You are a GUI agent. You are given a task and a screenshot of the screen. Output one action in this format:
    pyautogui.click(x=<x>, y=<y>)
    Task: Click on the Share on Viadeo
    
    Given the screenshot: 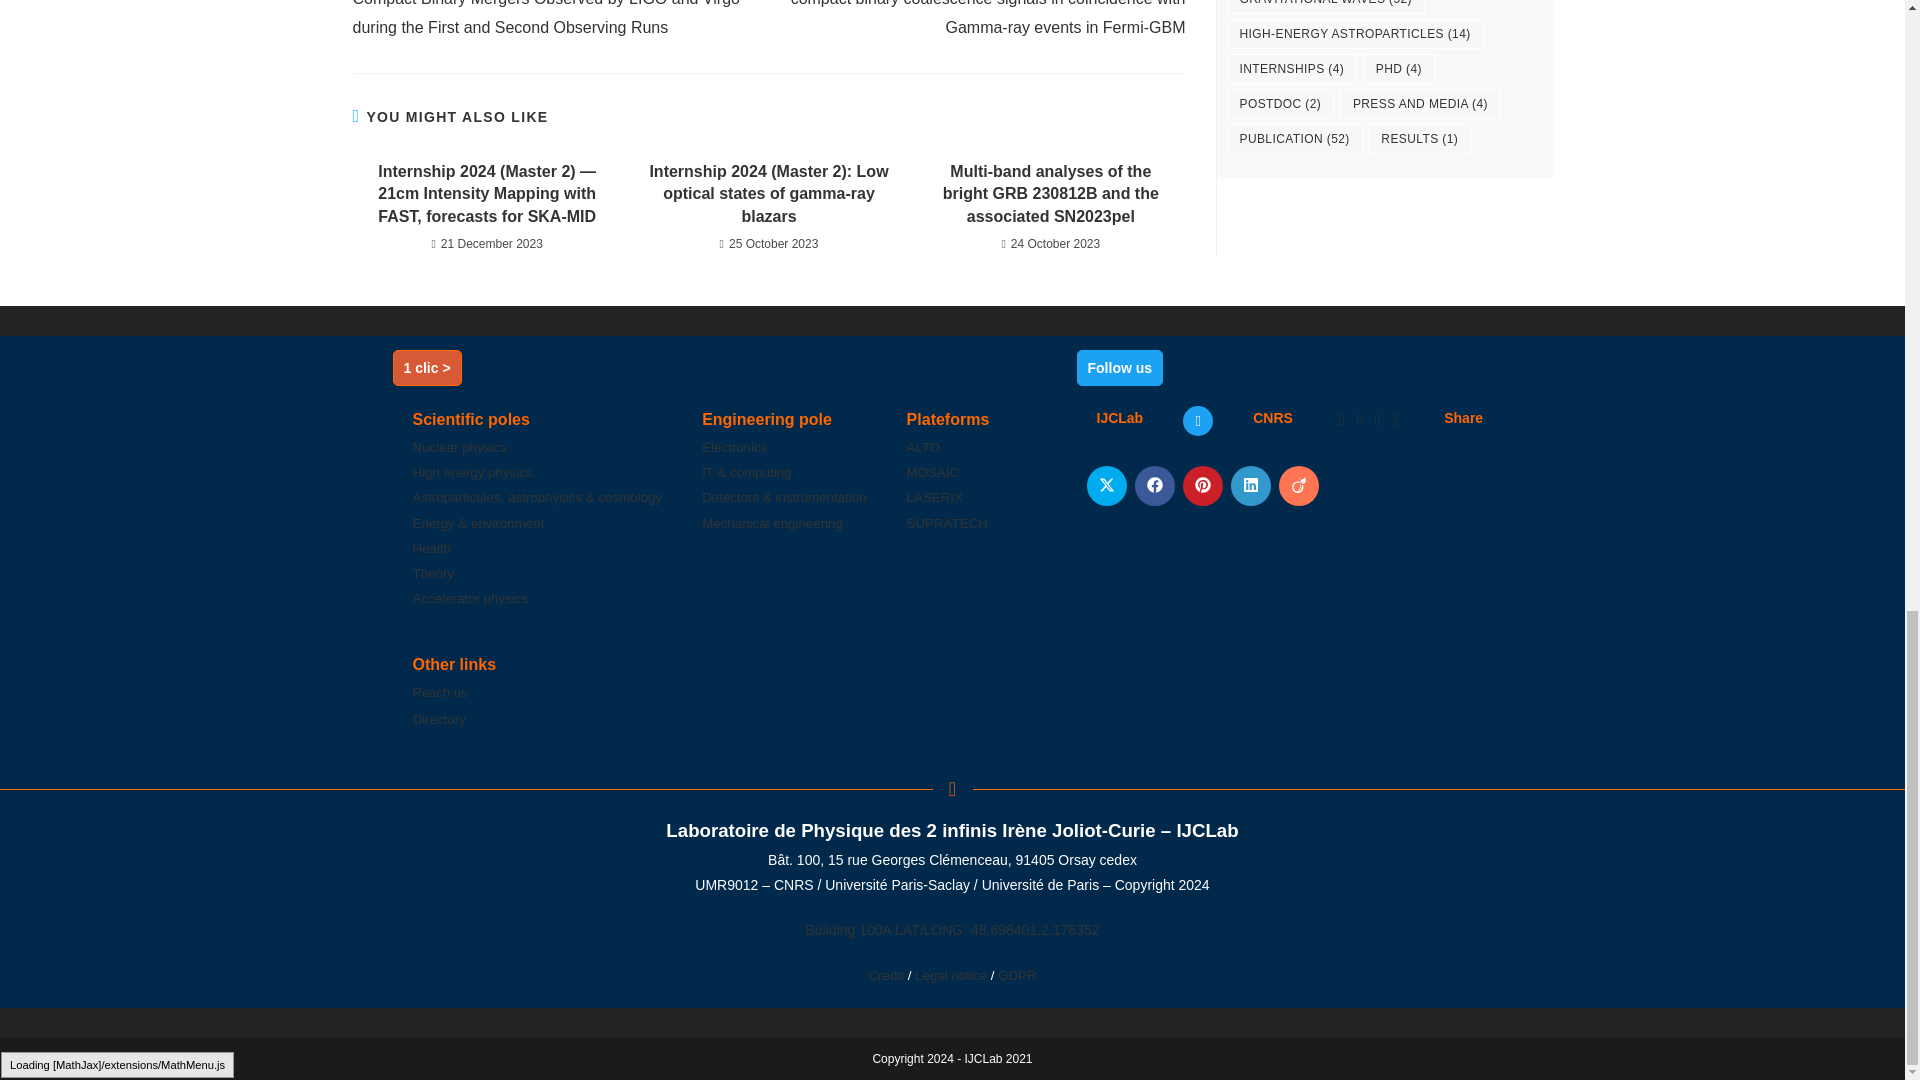 What is the action you would take?
    pyautogui.click(x=1298, y=486)
    